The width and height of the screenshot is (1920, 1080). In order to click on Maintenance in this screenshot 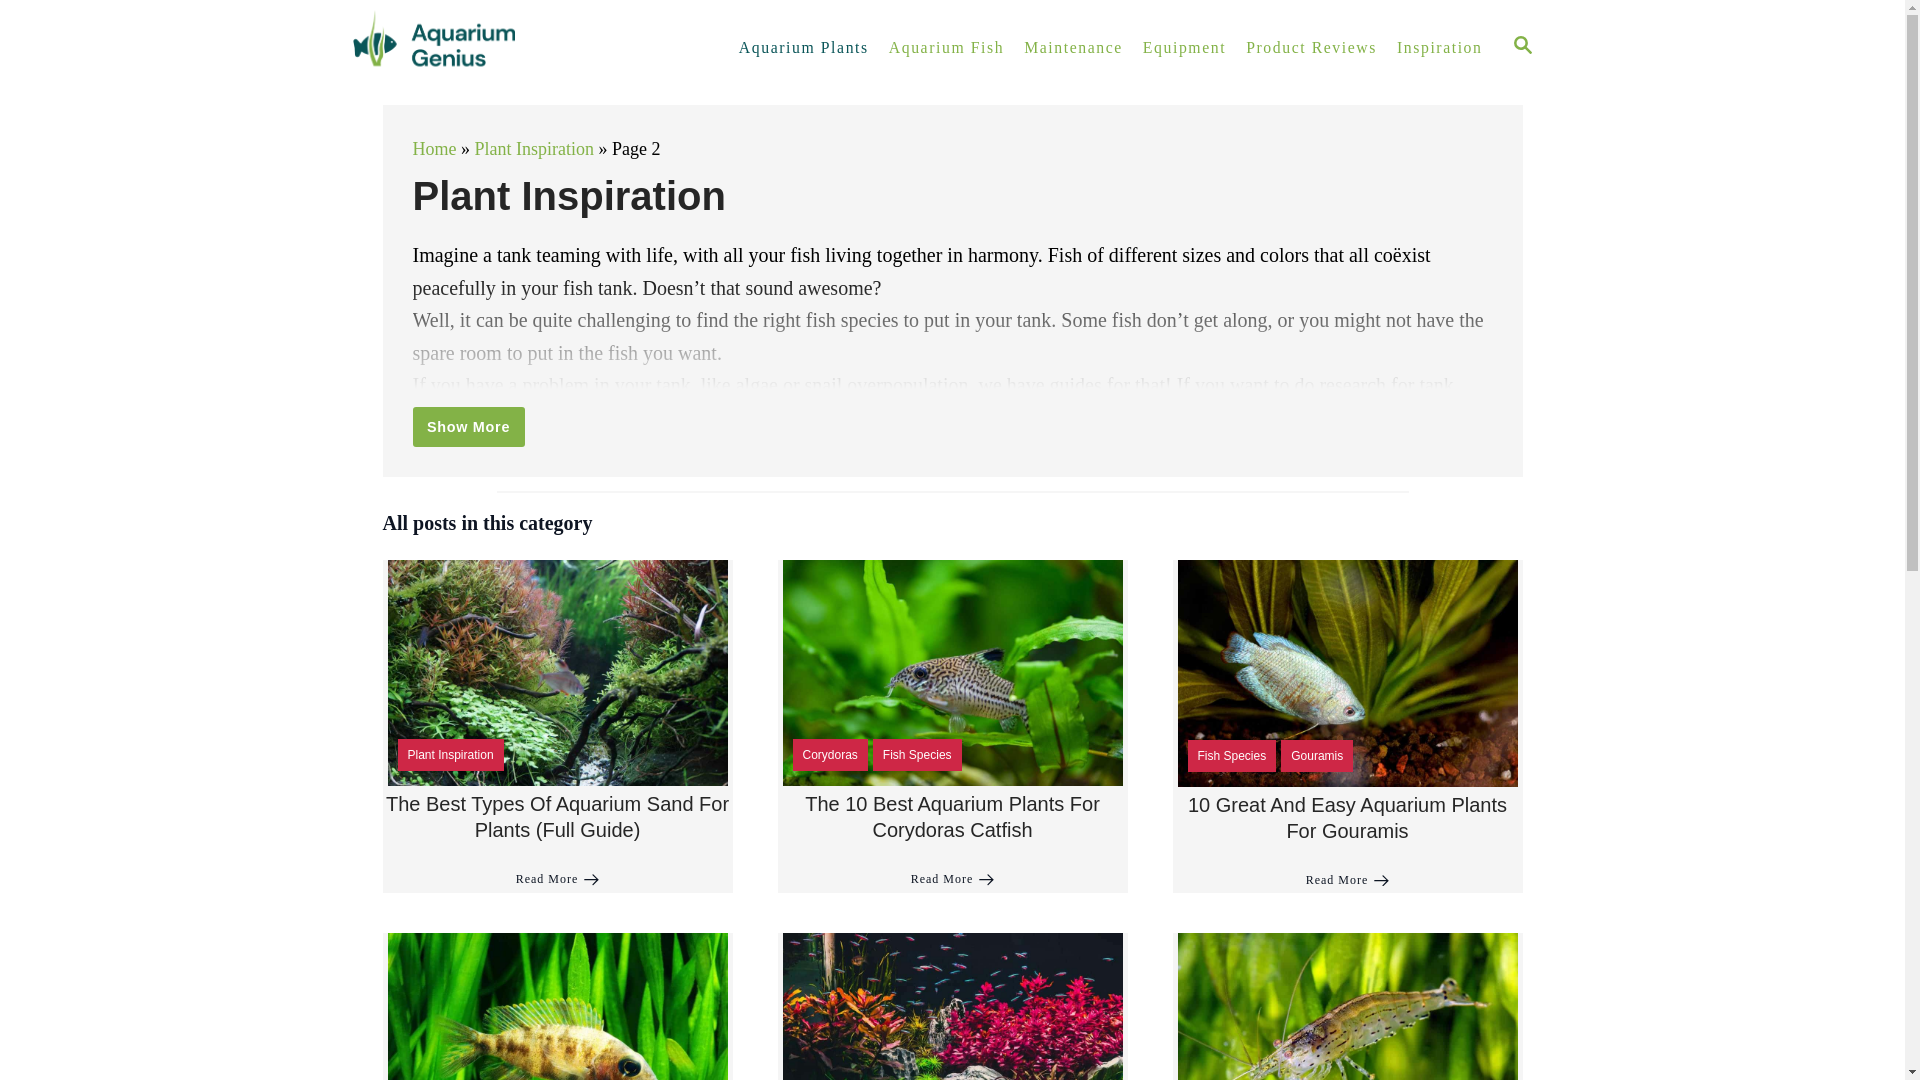, I will do `click(1072, 48)`.